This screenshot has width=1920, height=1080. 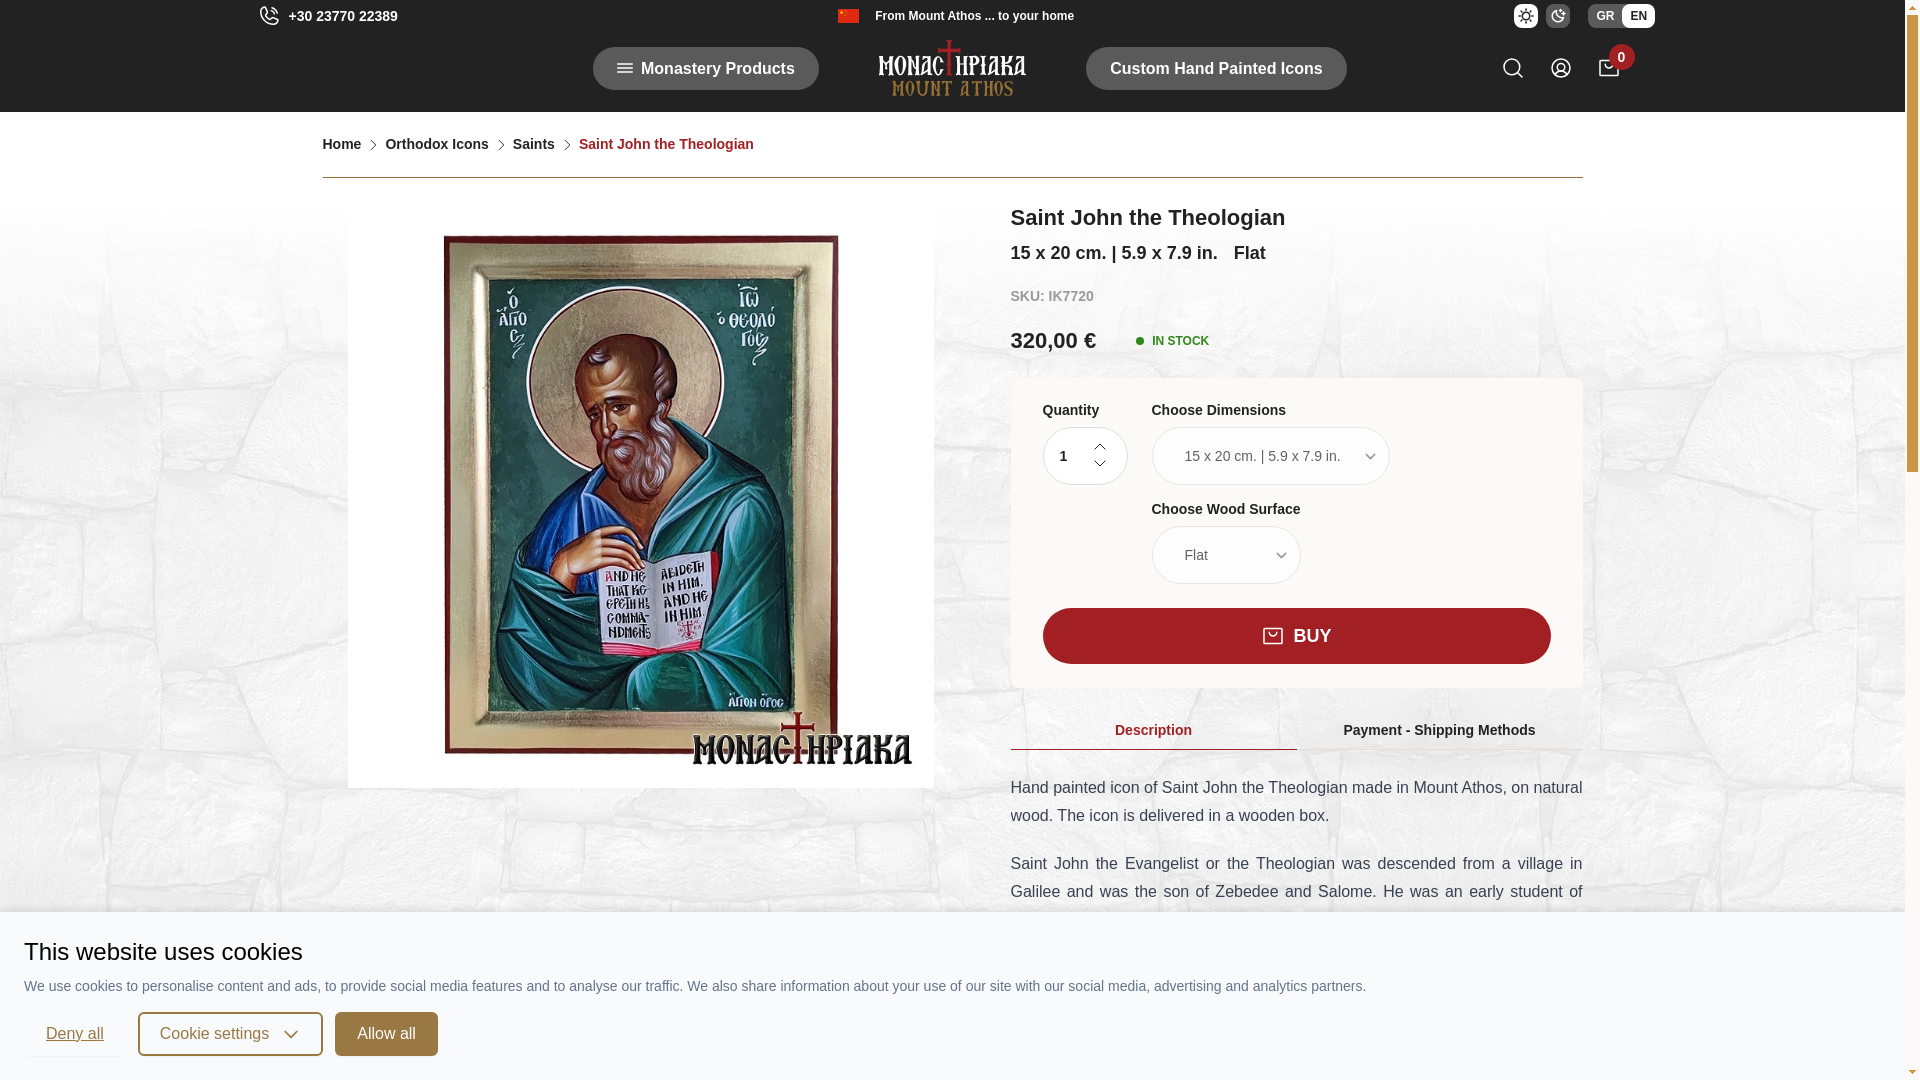 What do you see at coordinates (1084, 455) in the screenshot?
I see `1` at bounding box center [1084, 455].